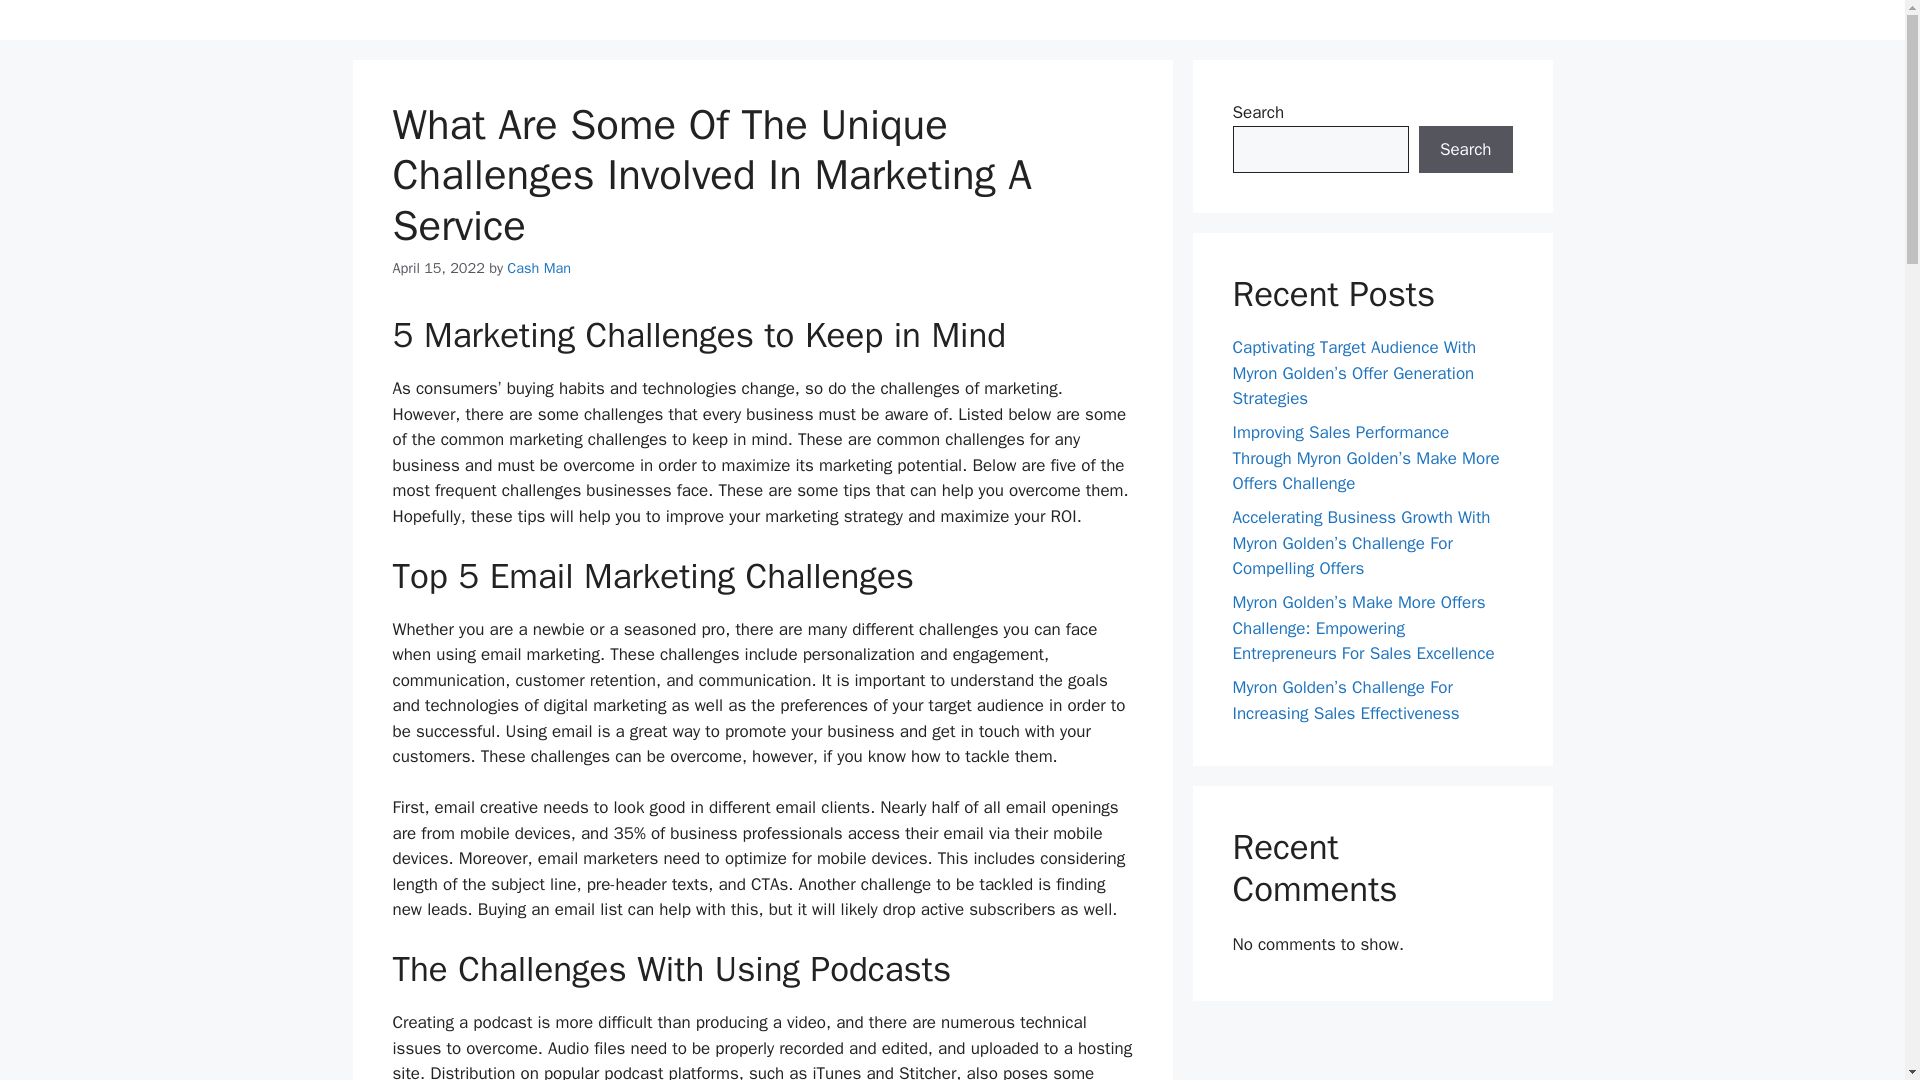  Describe the element at coordinates (538, 268) in the screenshot. I see `Cash Man` at that location.